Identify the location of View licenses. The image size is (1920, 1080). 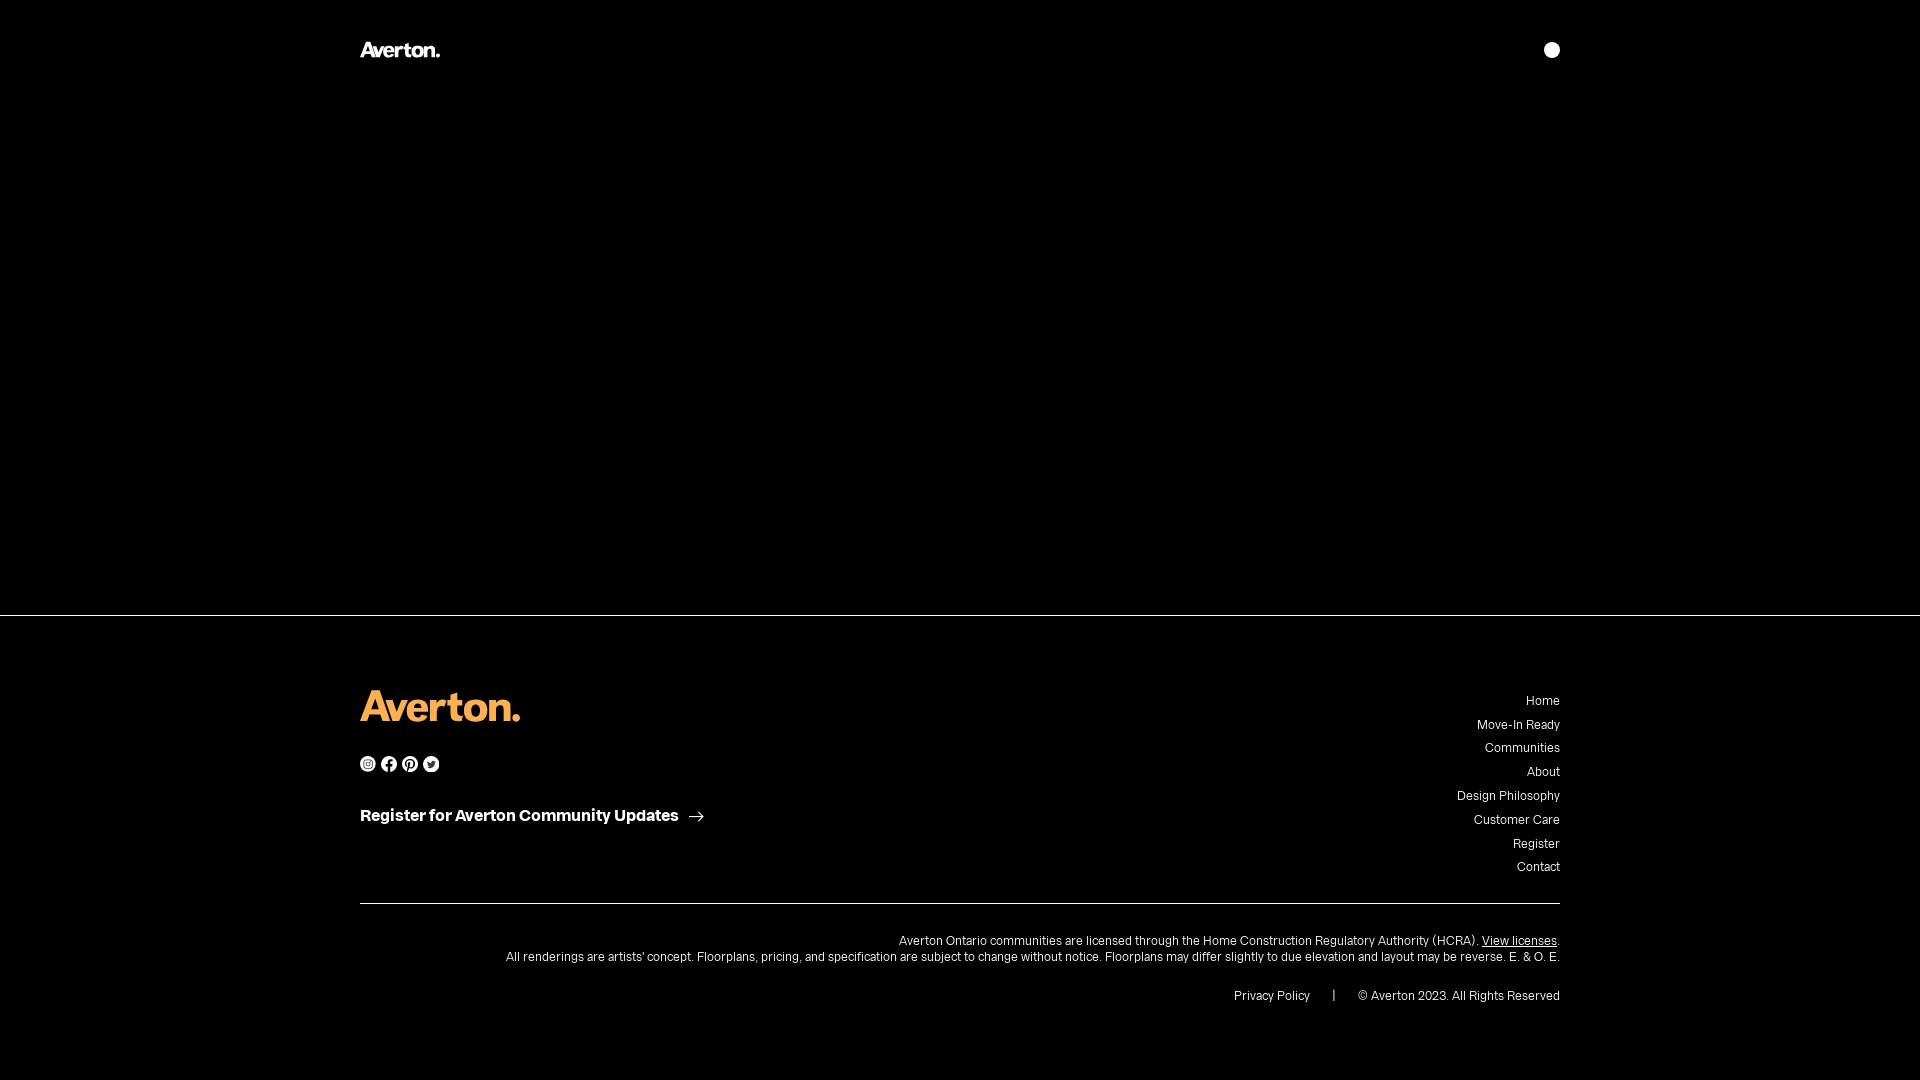
(1520, 941).